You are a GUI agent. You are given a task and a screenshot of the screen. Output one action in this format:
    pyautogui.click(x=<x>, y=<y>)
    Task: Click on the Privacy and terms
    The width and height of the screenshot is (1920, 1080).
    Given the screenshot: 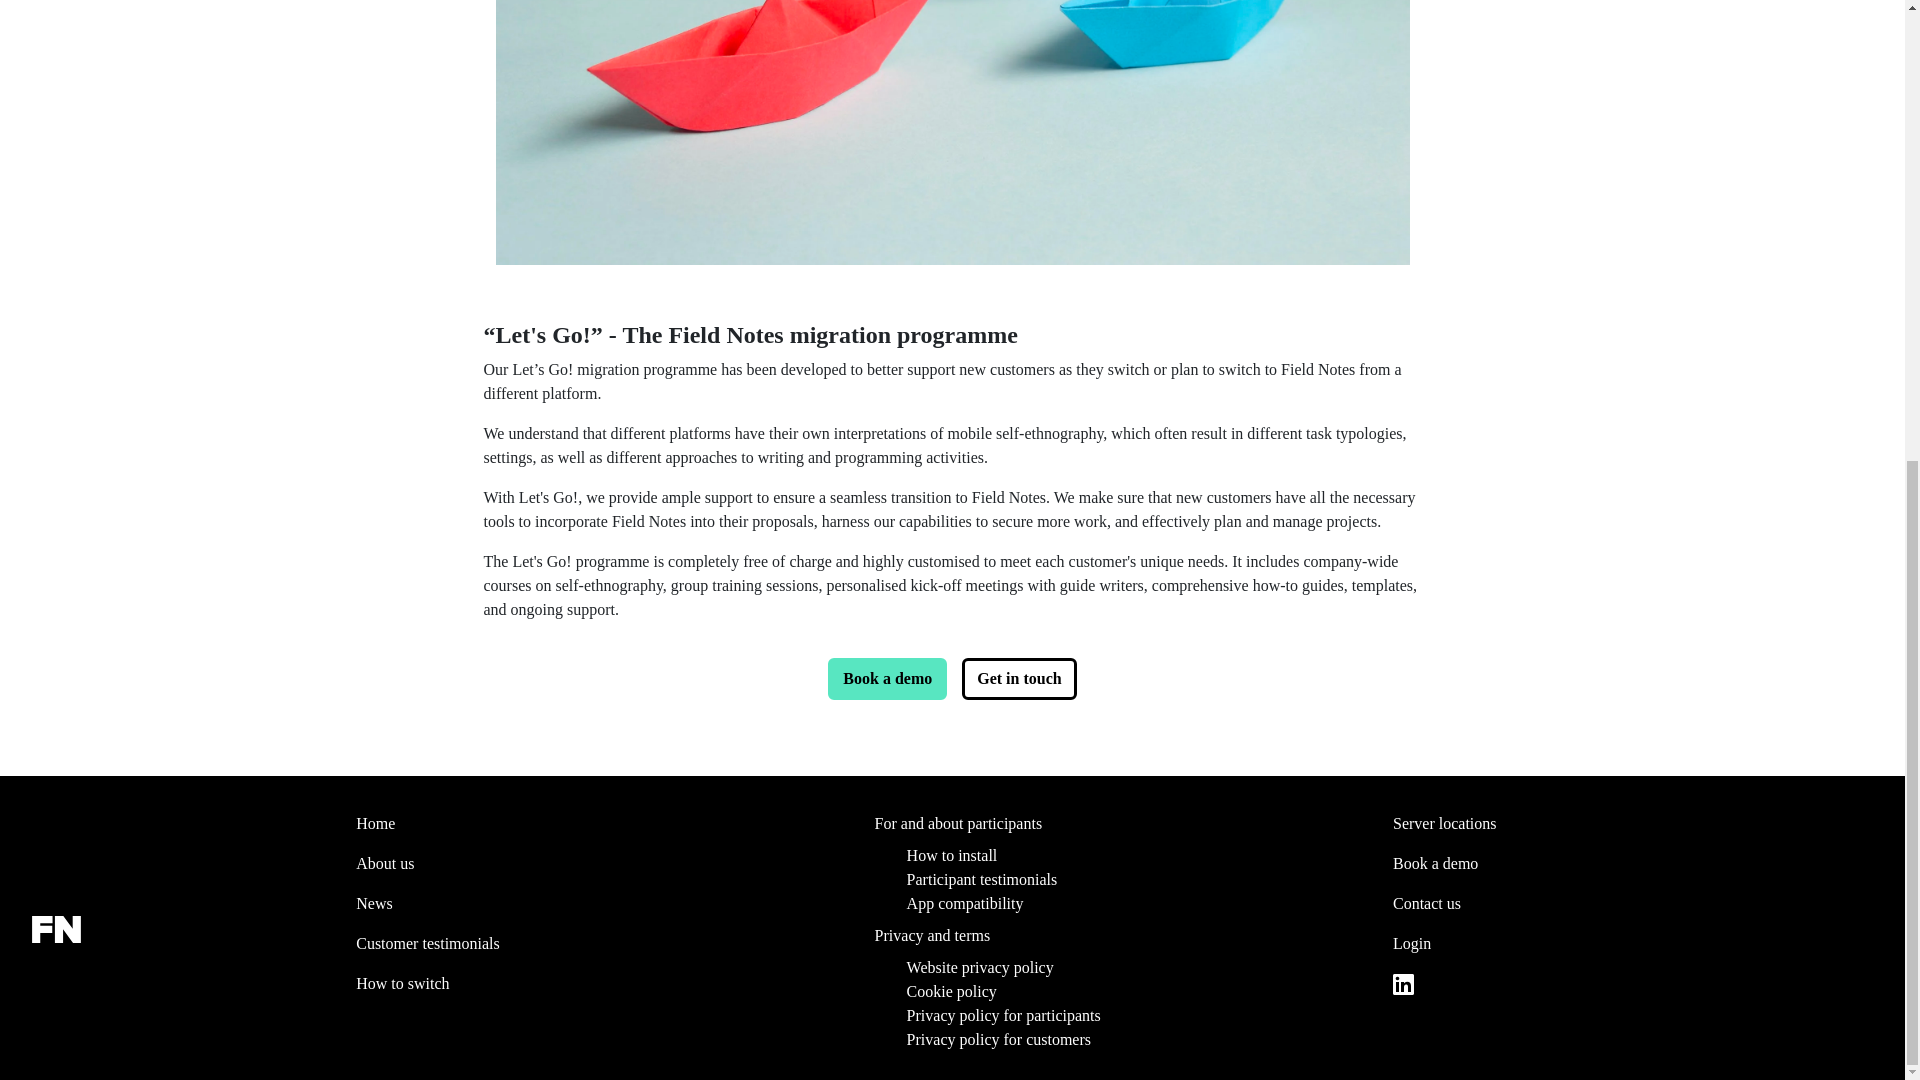 What is the action you would take?
    pyautogui.click(x=1115, y=935)
    